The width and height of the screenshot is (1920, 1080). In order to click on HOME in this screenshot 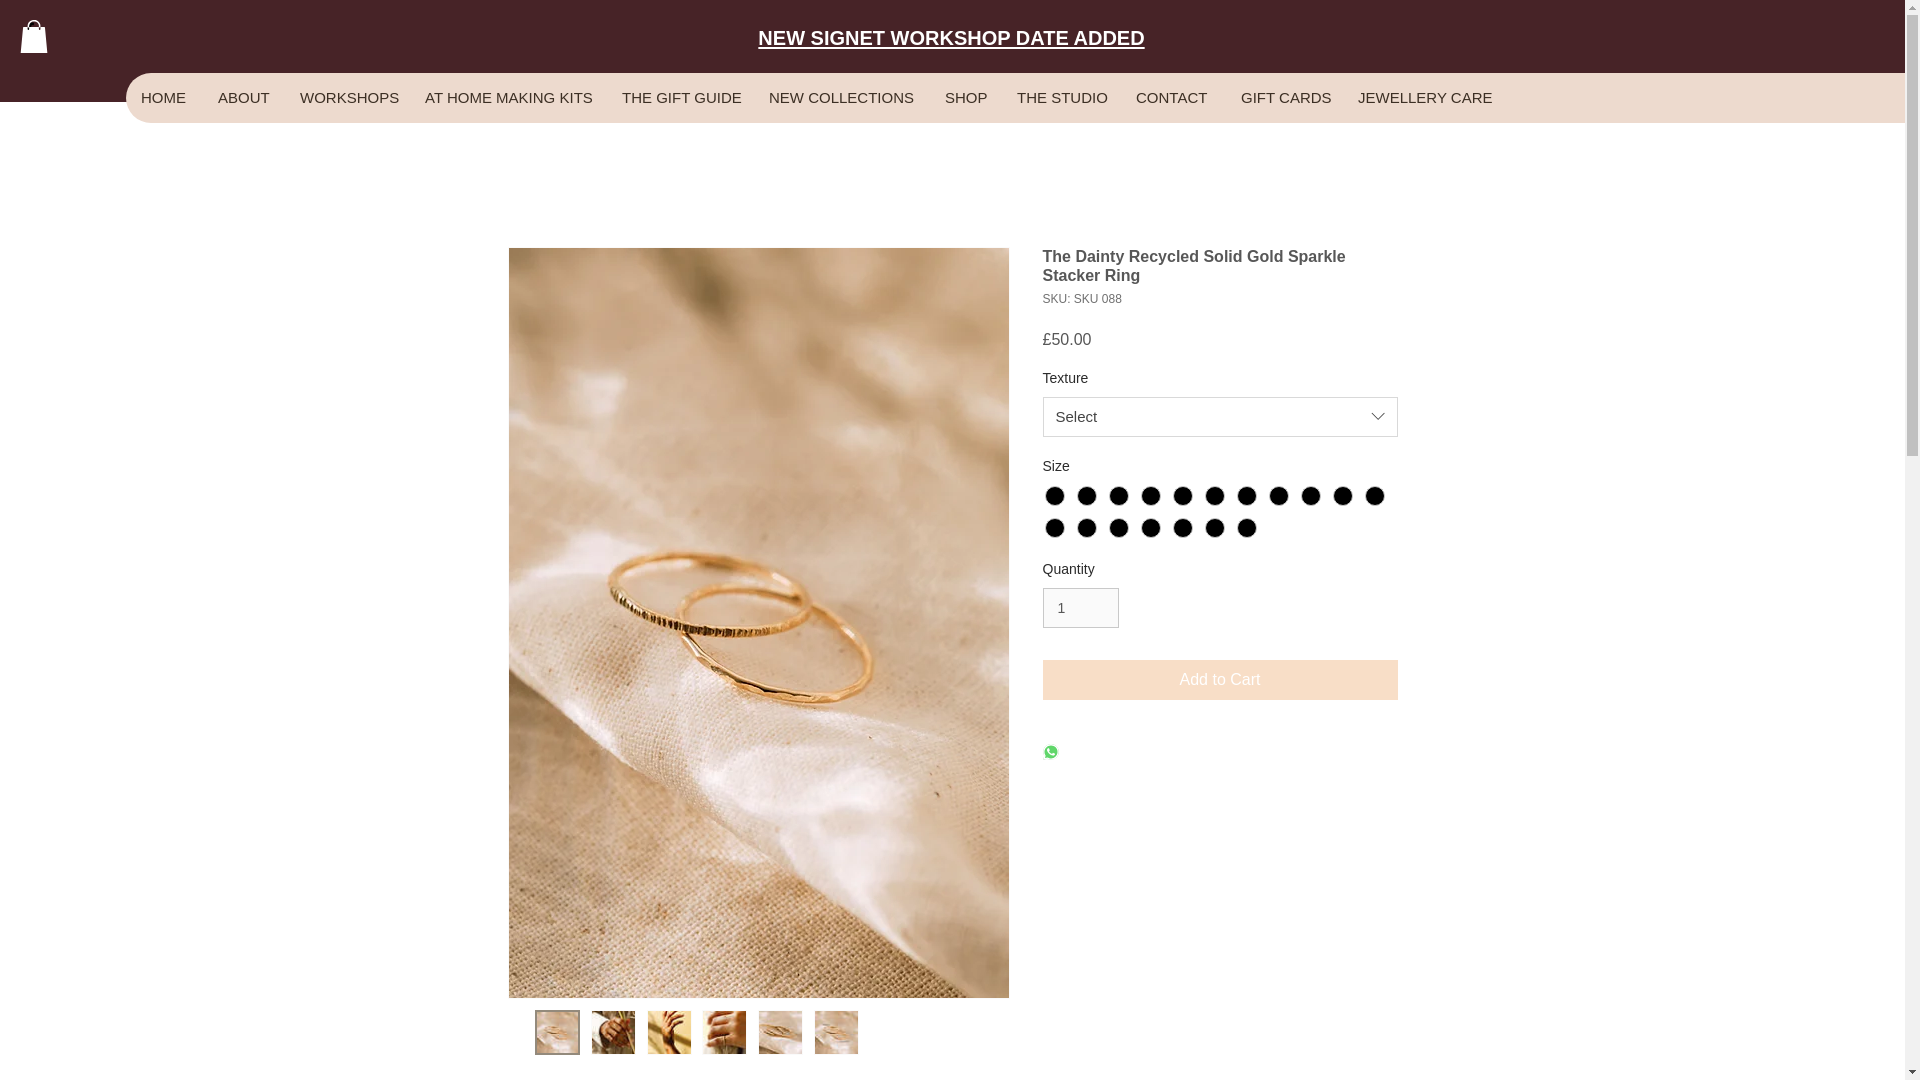, I will do `click(164, 98)`.